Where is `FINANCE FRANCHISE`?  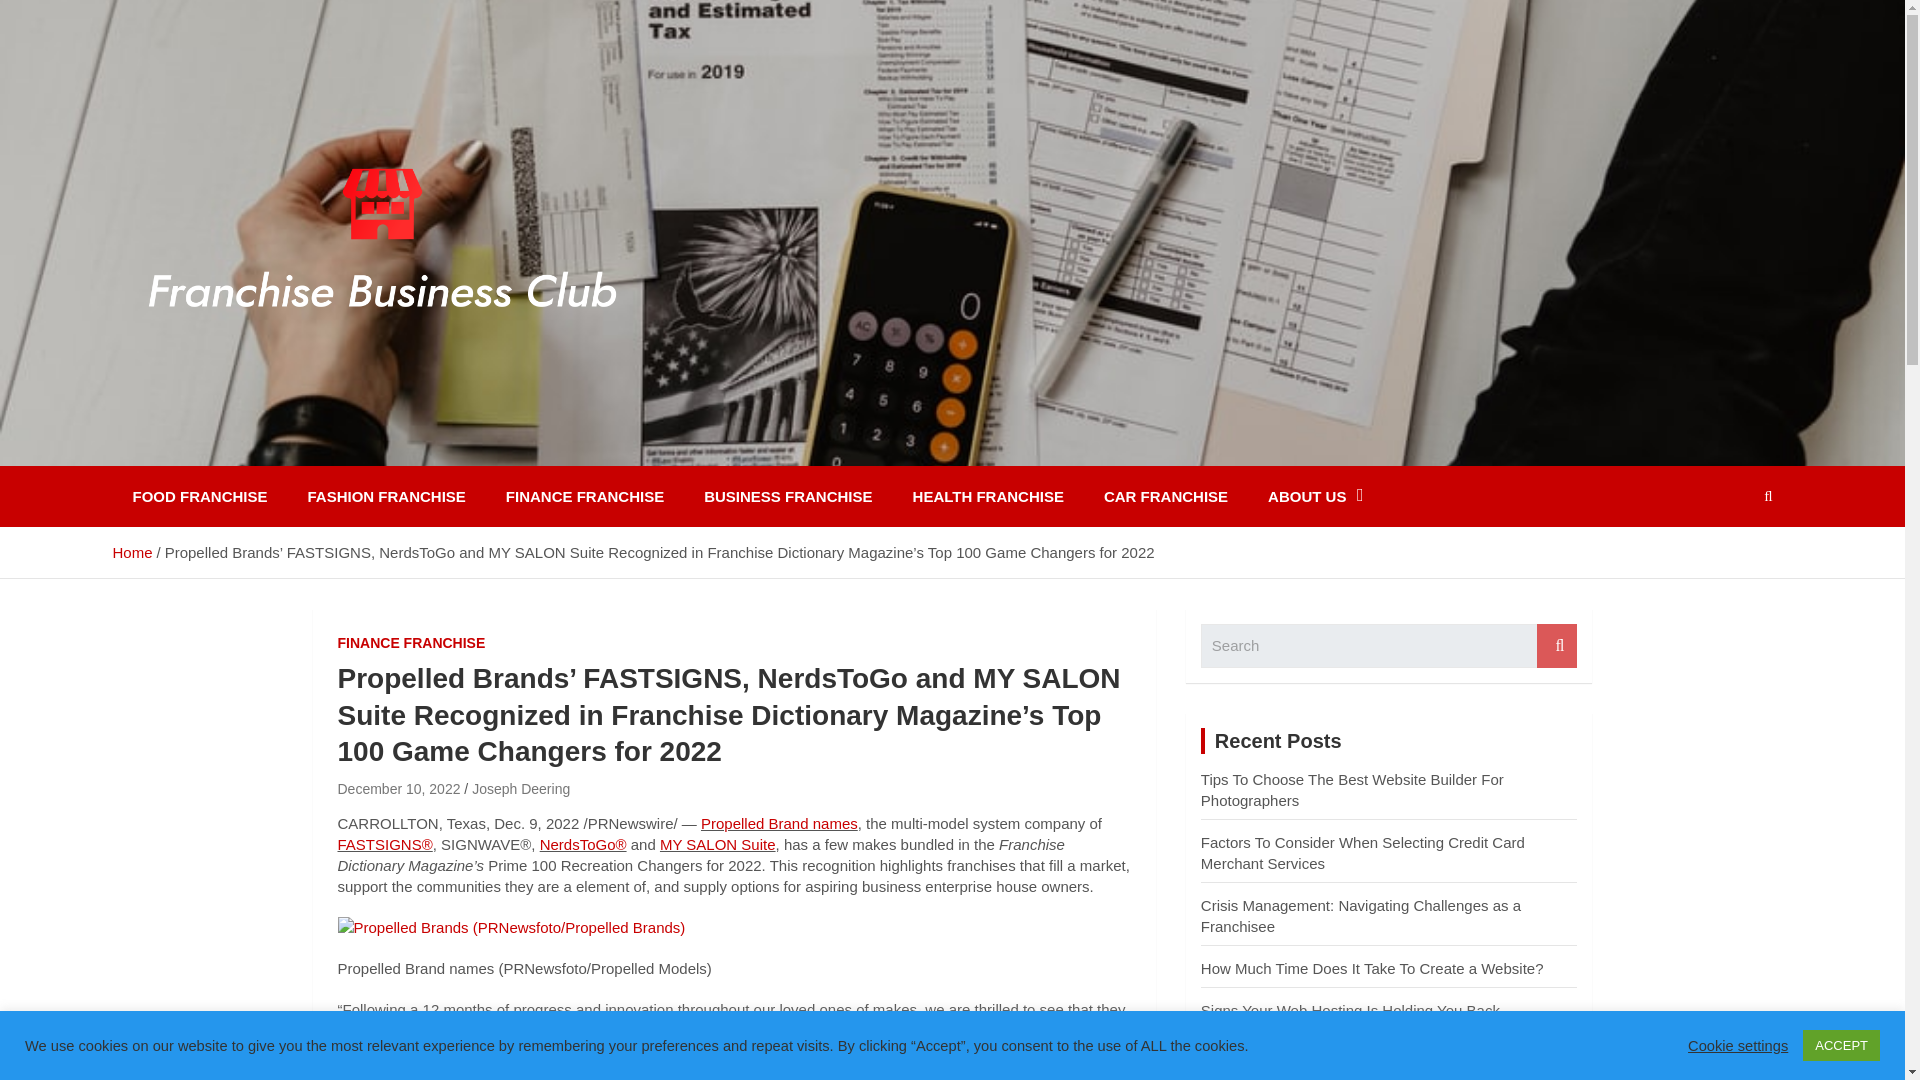
FINANCE FRANCHISE is located at coordinates (584, 496).